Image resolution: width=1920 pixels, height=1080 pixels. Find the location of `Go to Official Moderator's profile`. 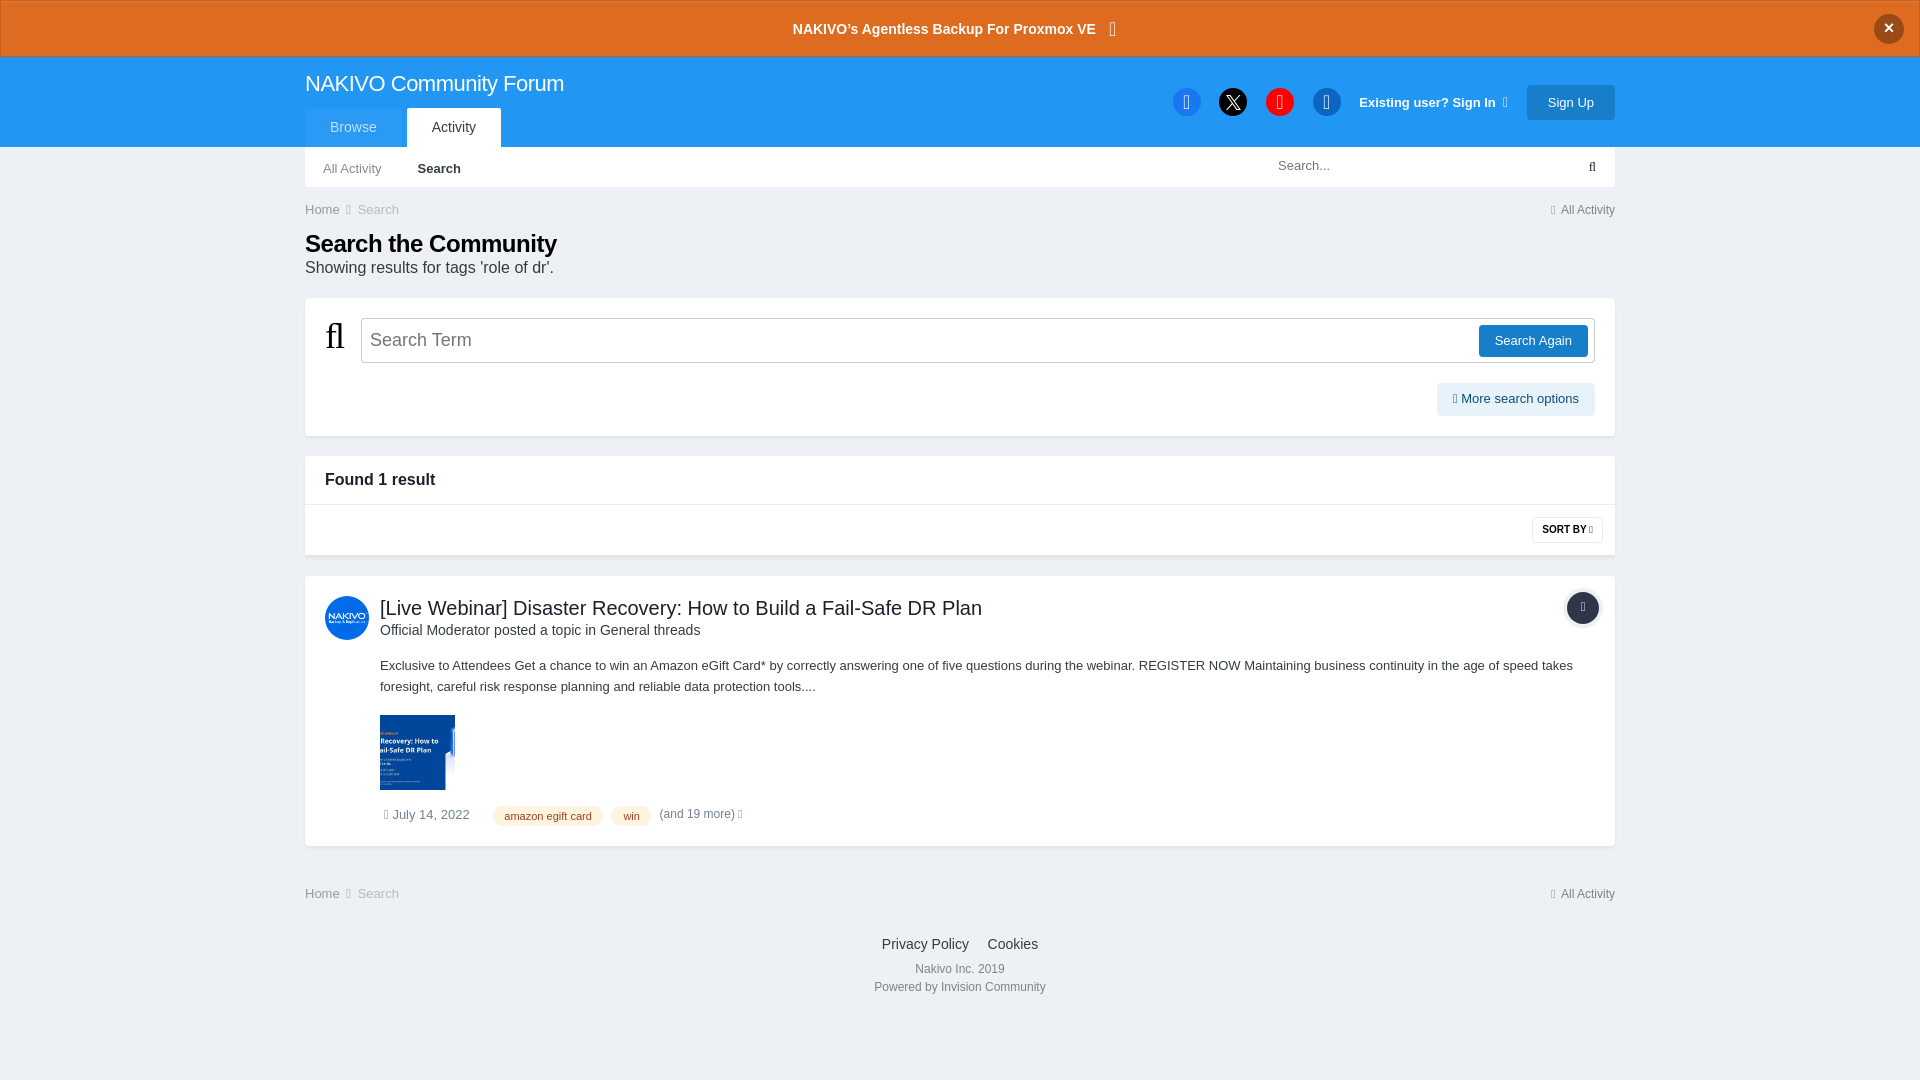

Go to Official Moderator's profile is located at coordinates (346, 618).